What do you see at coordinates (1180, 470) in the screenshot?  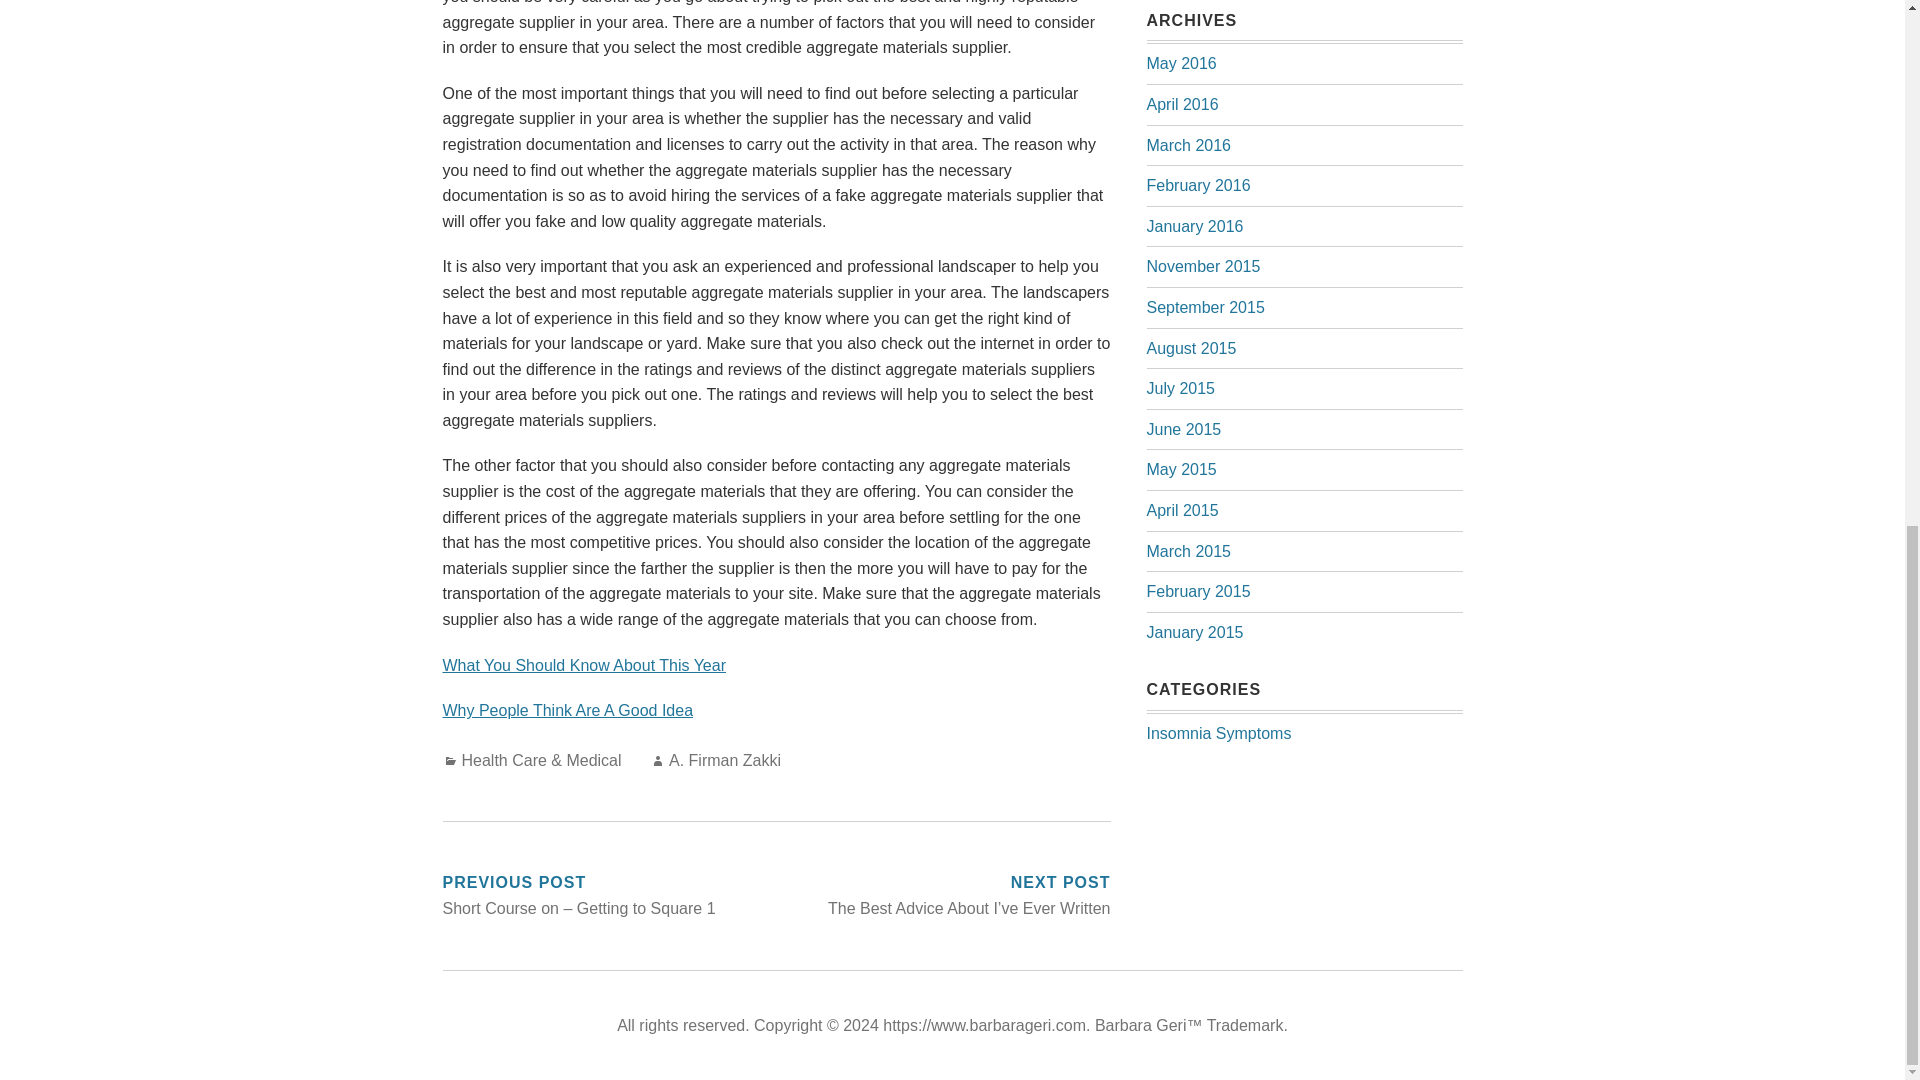 I see `May 2015` at bounding box center [1180, 470].